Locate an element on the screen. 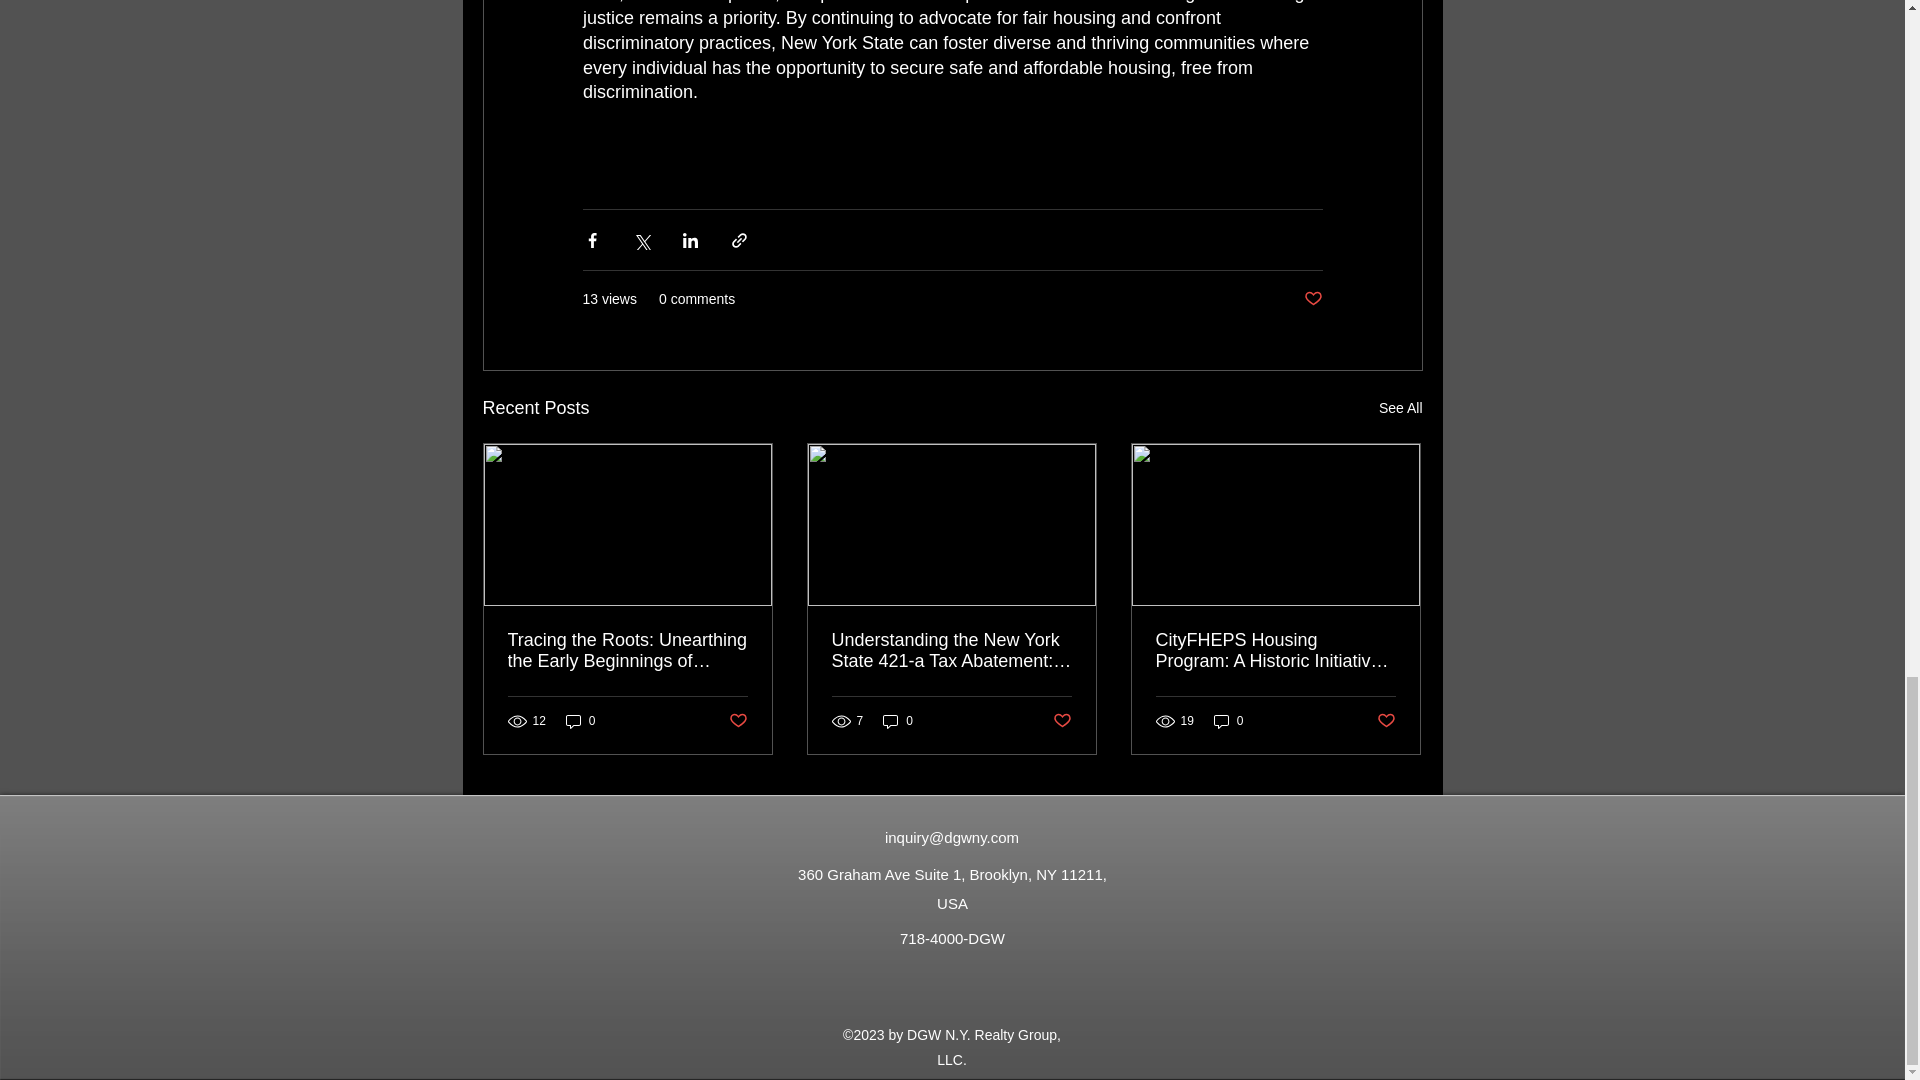  Post not marked as liked is located at coordinates (1386, 721).